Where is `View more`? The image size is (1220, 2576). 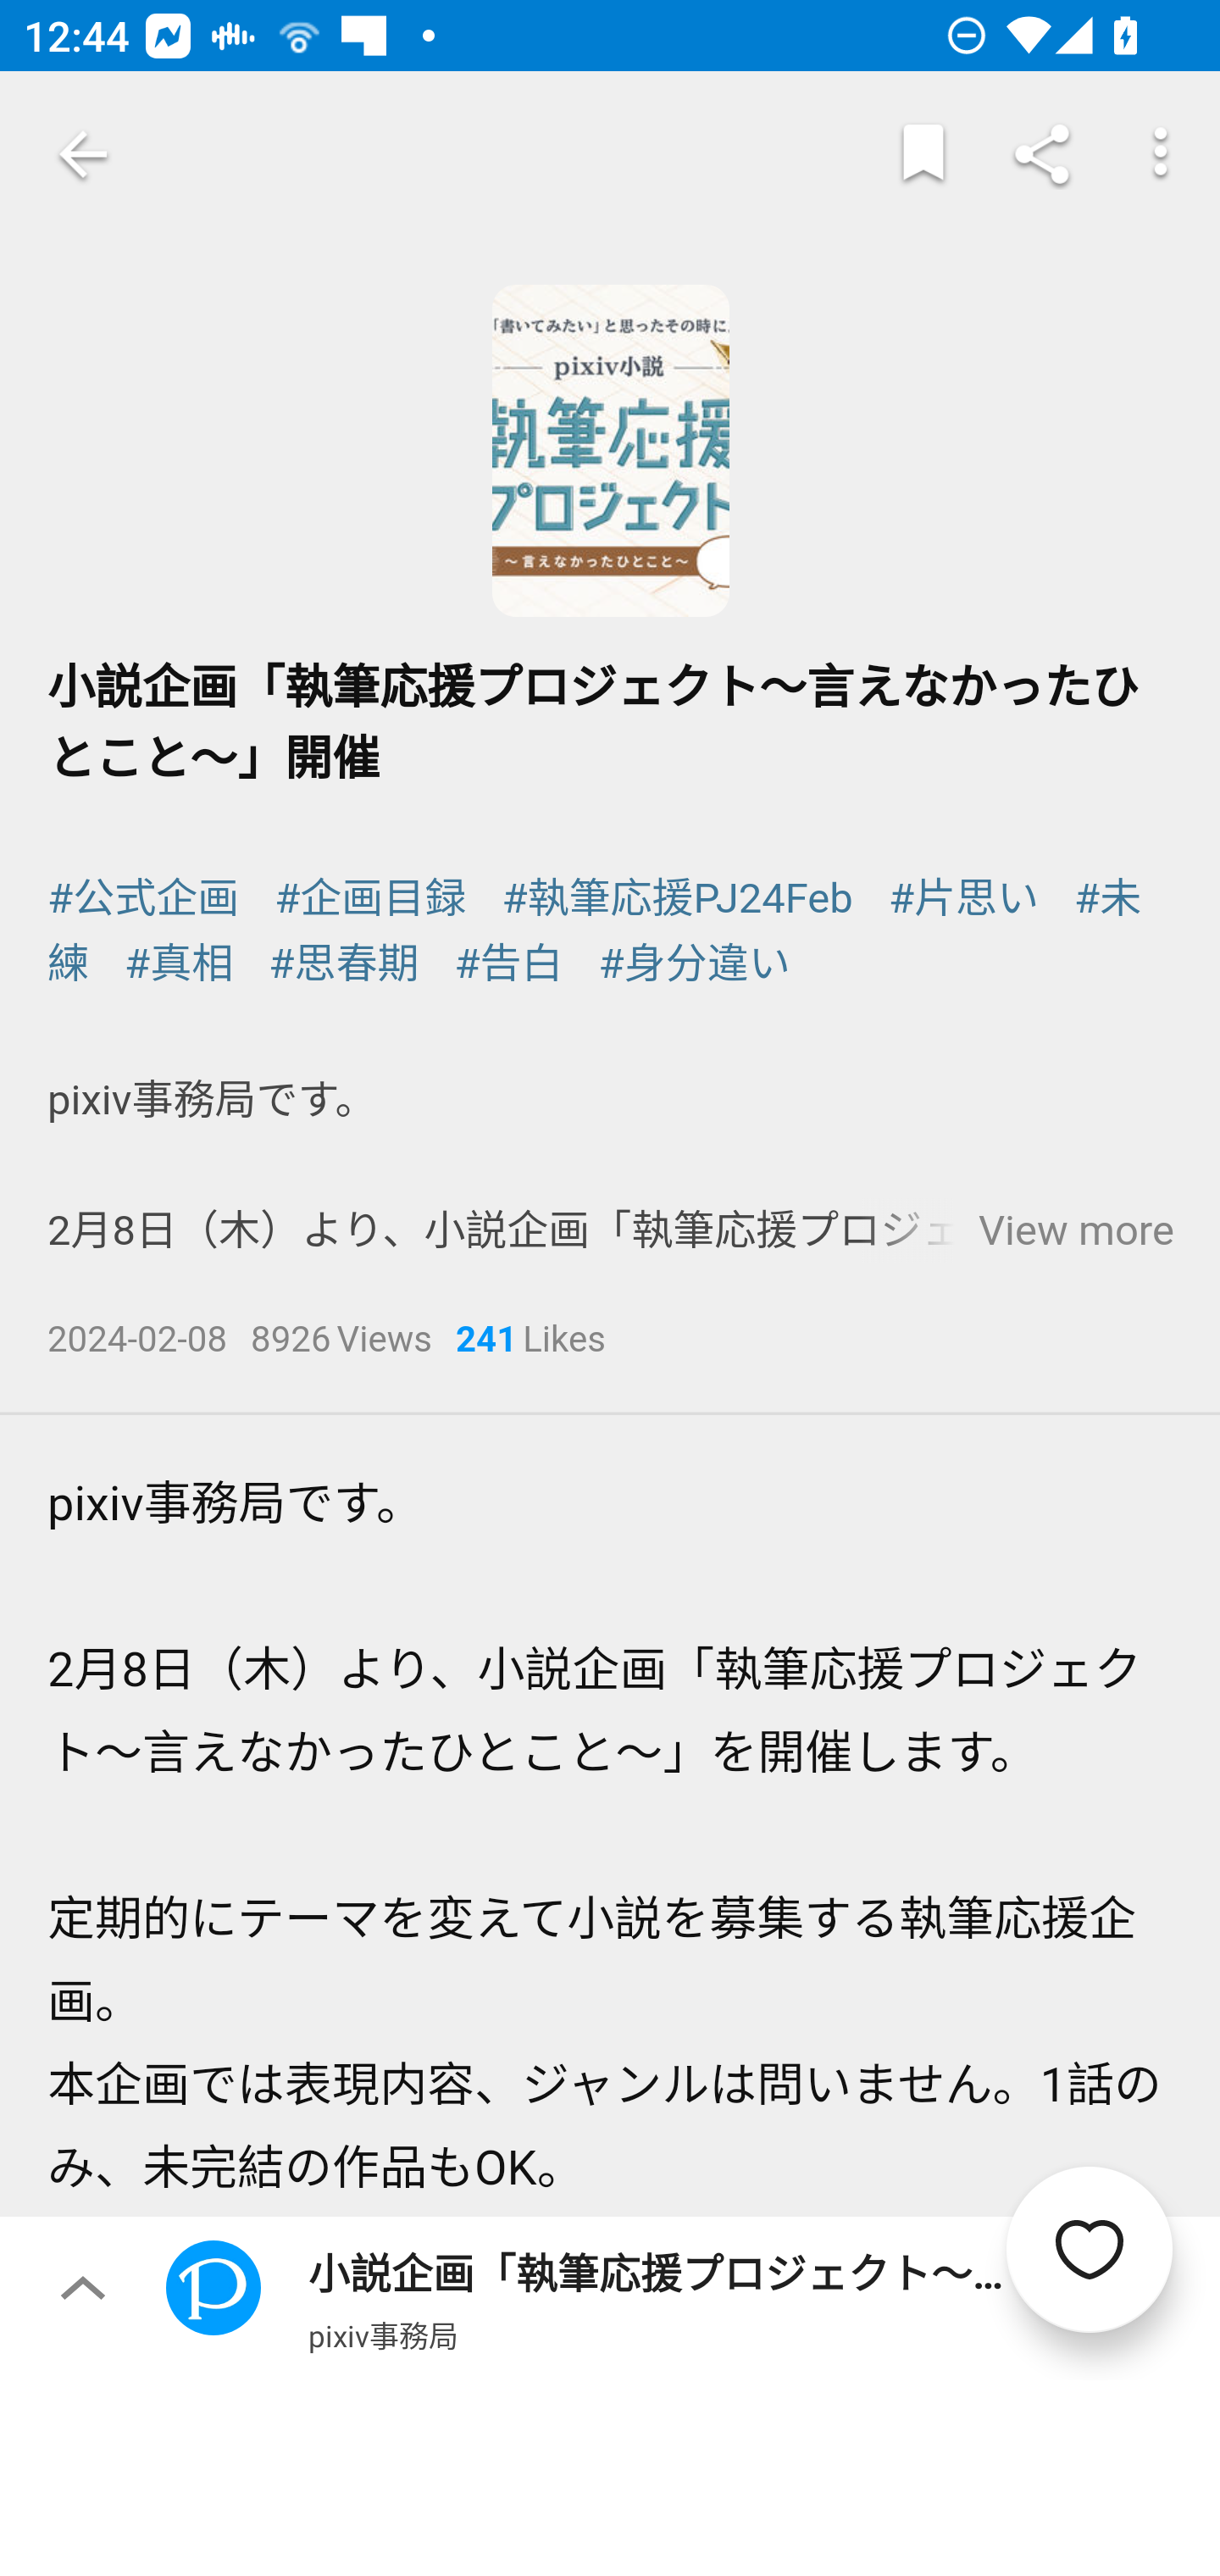
View more is located at coordinates (1076, 1230).